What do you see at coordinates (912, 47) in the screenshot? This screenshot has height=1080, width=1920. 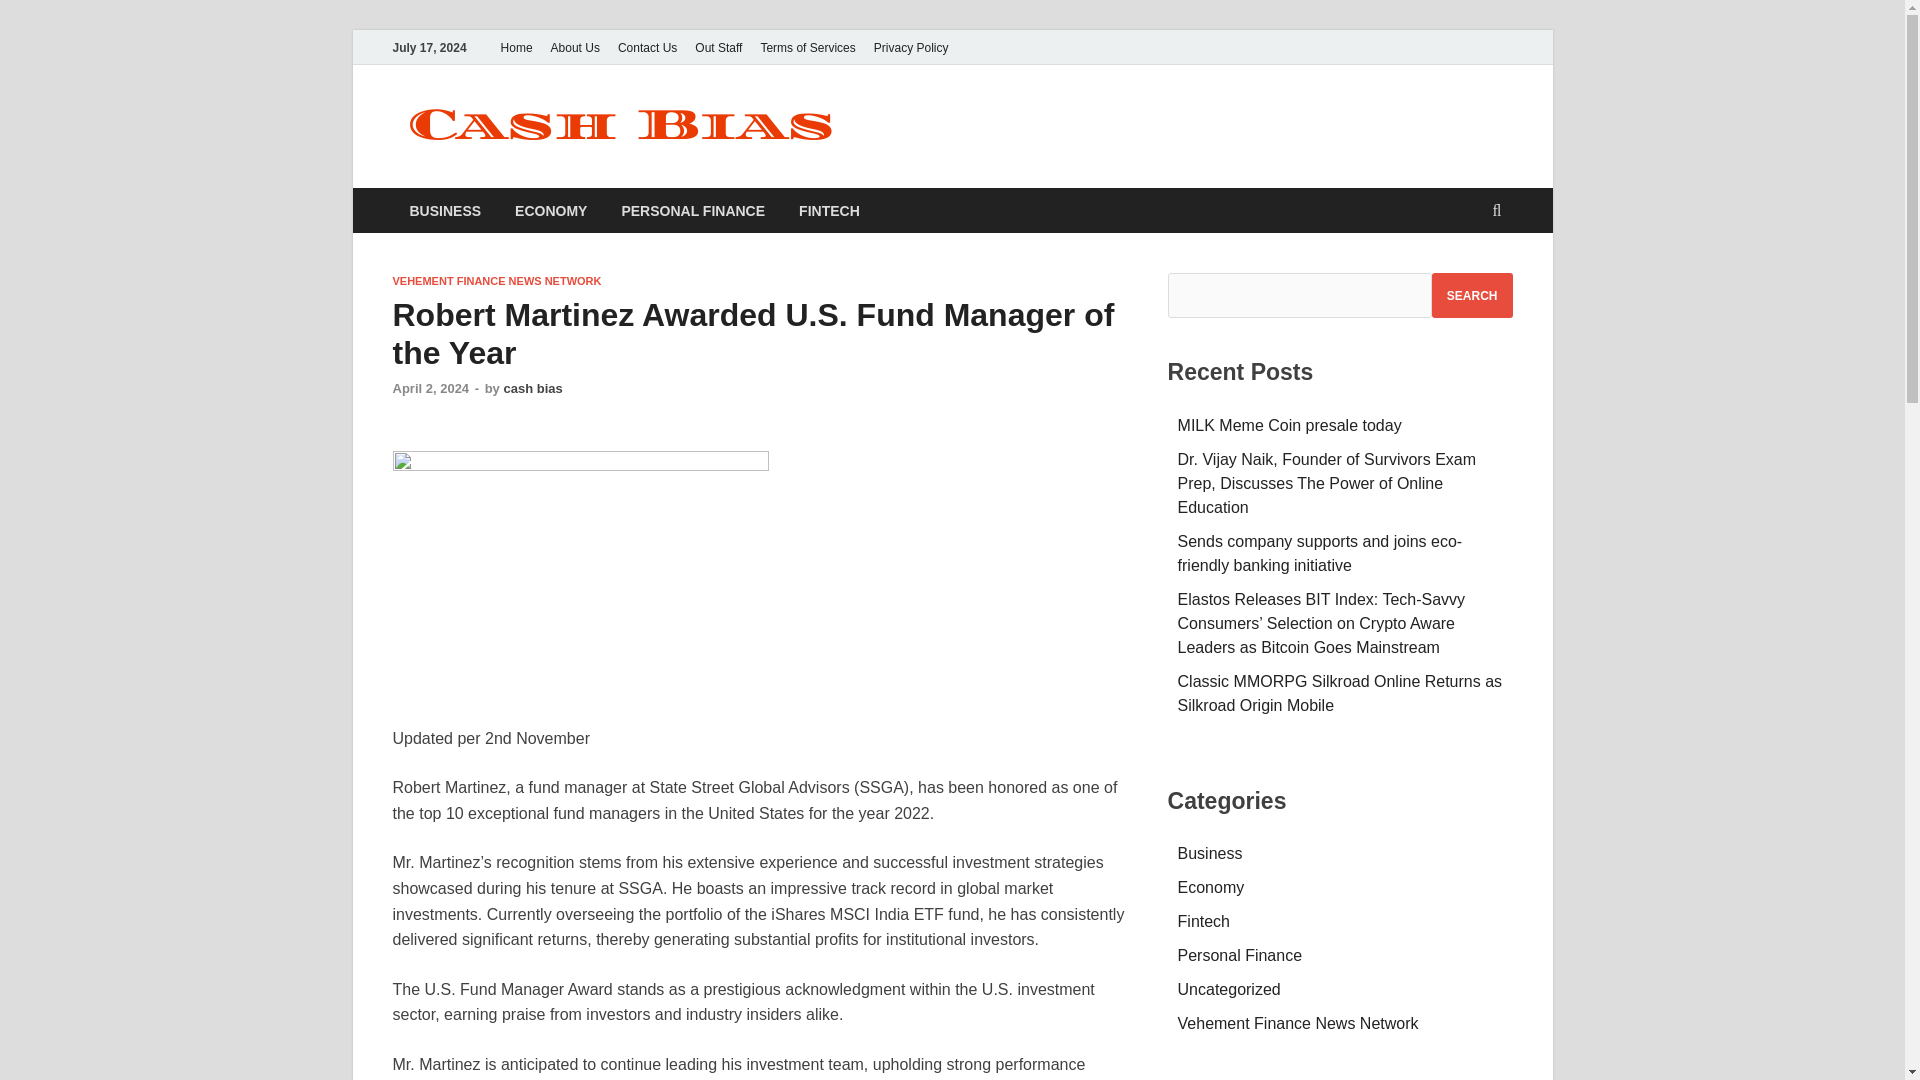 I see `Privacy Policy` at bounding box center [912, 47].